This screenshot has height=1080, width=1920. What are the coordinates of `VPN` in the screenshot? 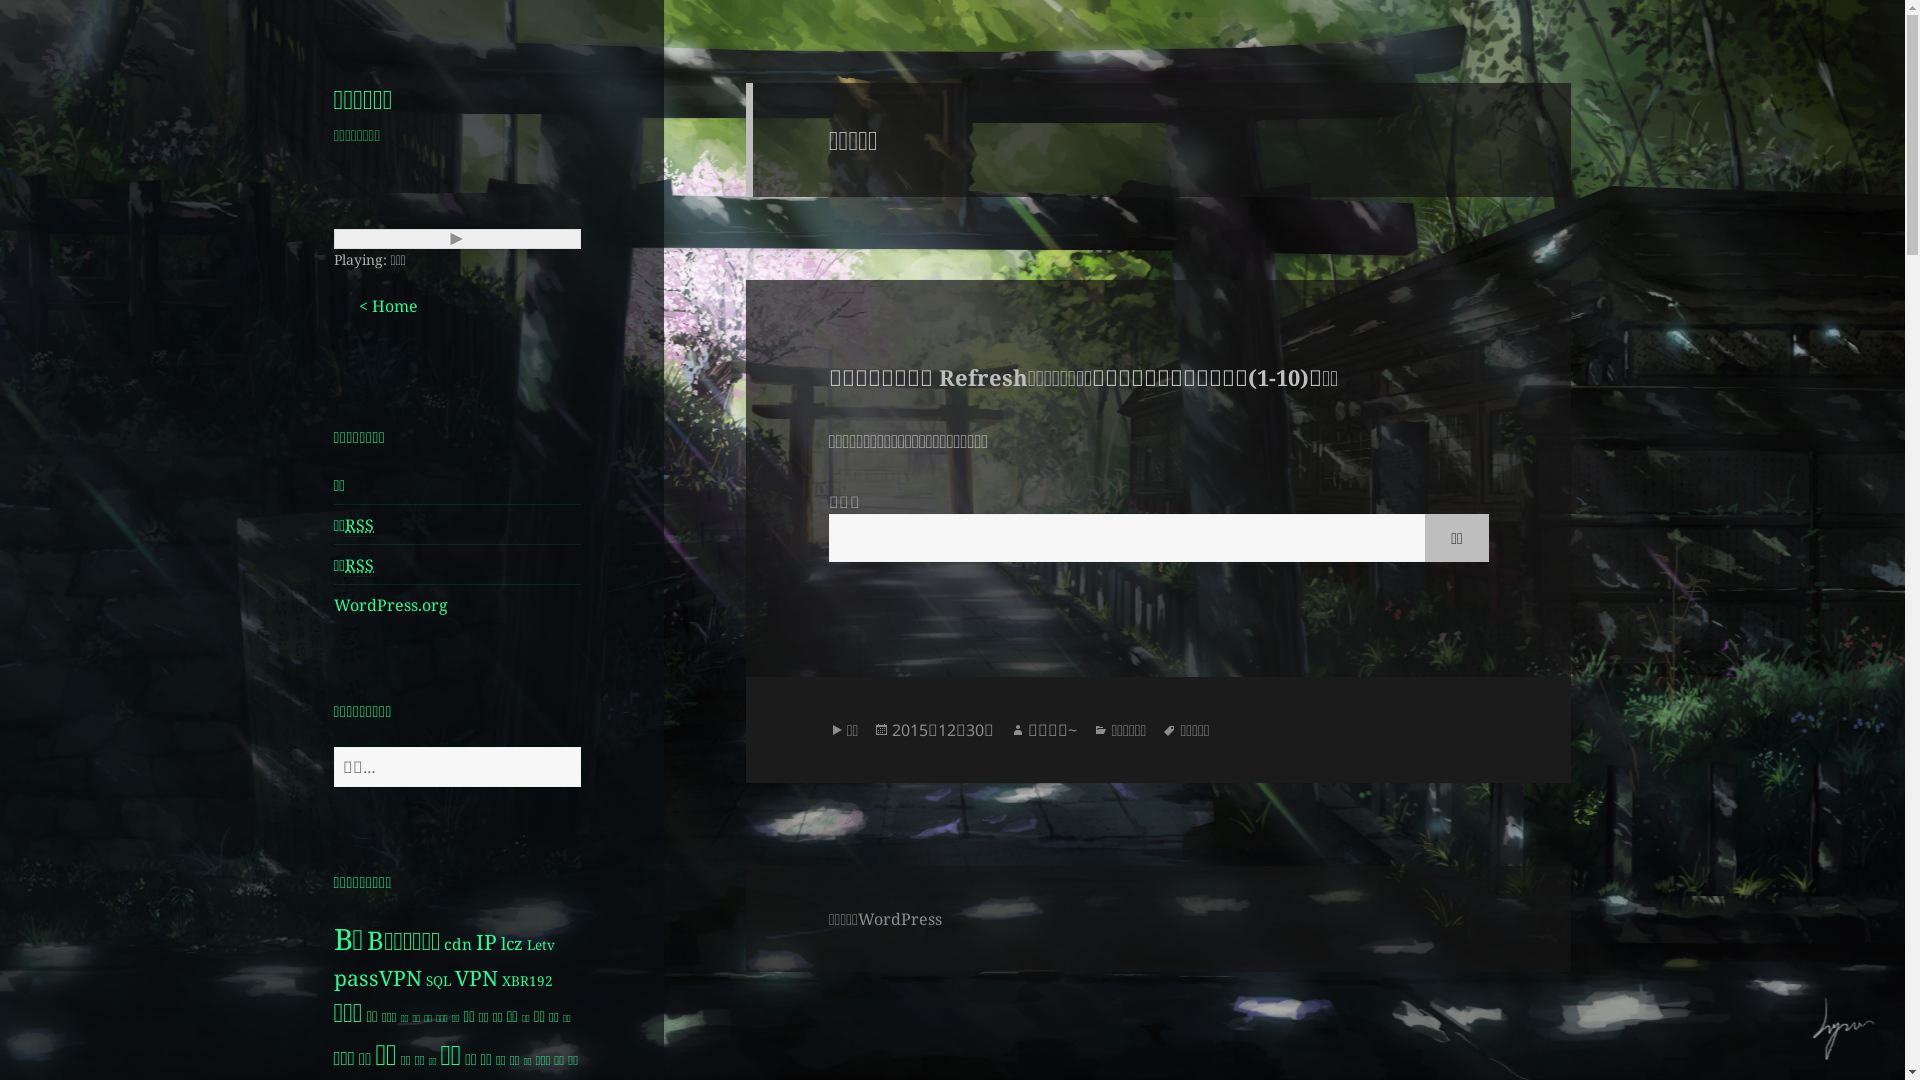 It's located at (476, 978).